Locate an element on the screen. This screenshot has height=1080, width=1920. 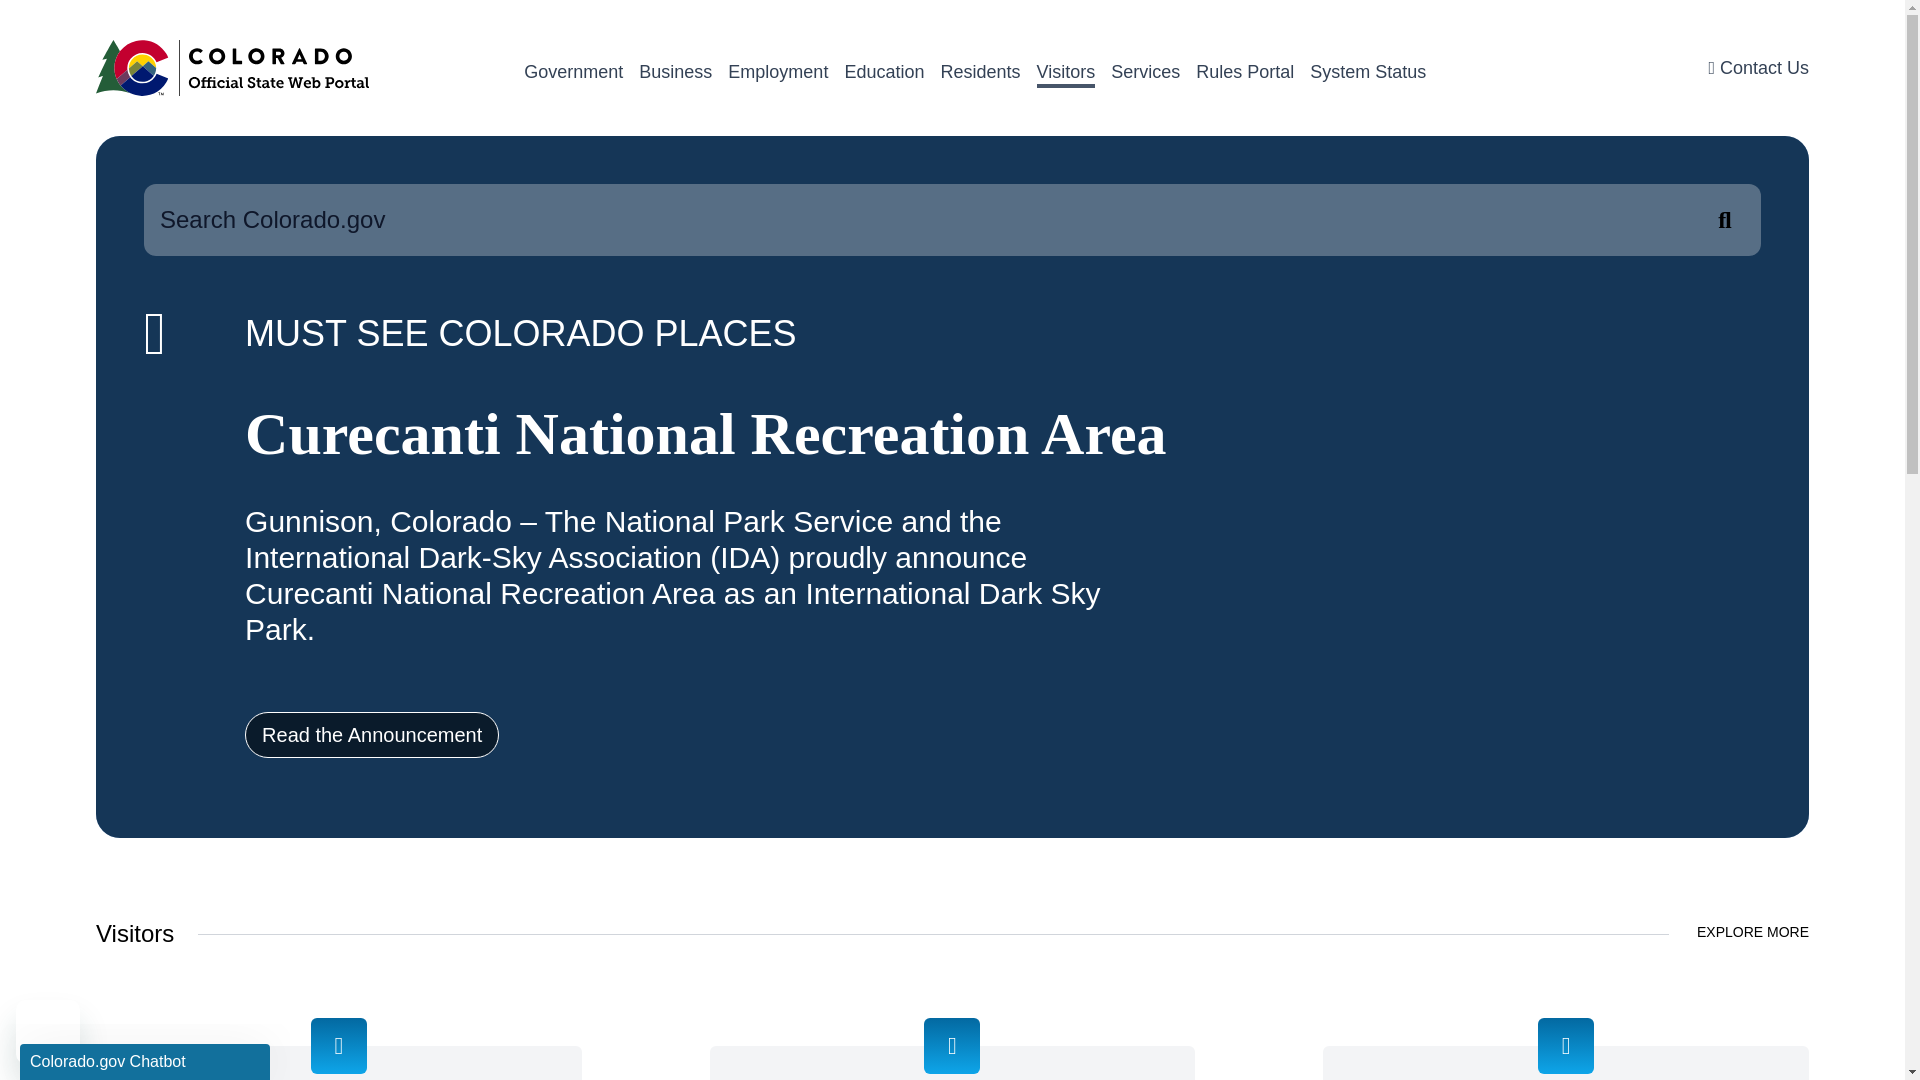
Services is located at coordinates (1146, 72).